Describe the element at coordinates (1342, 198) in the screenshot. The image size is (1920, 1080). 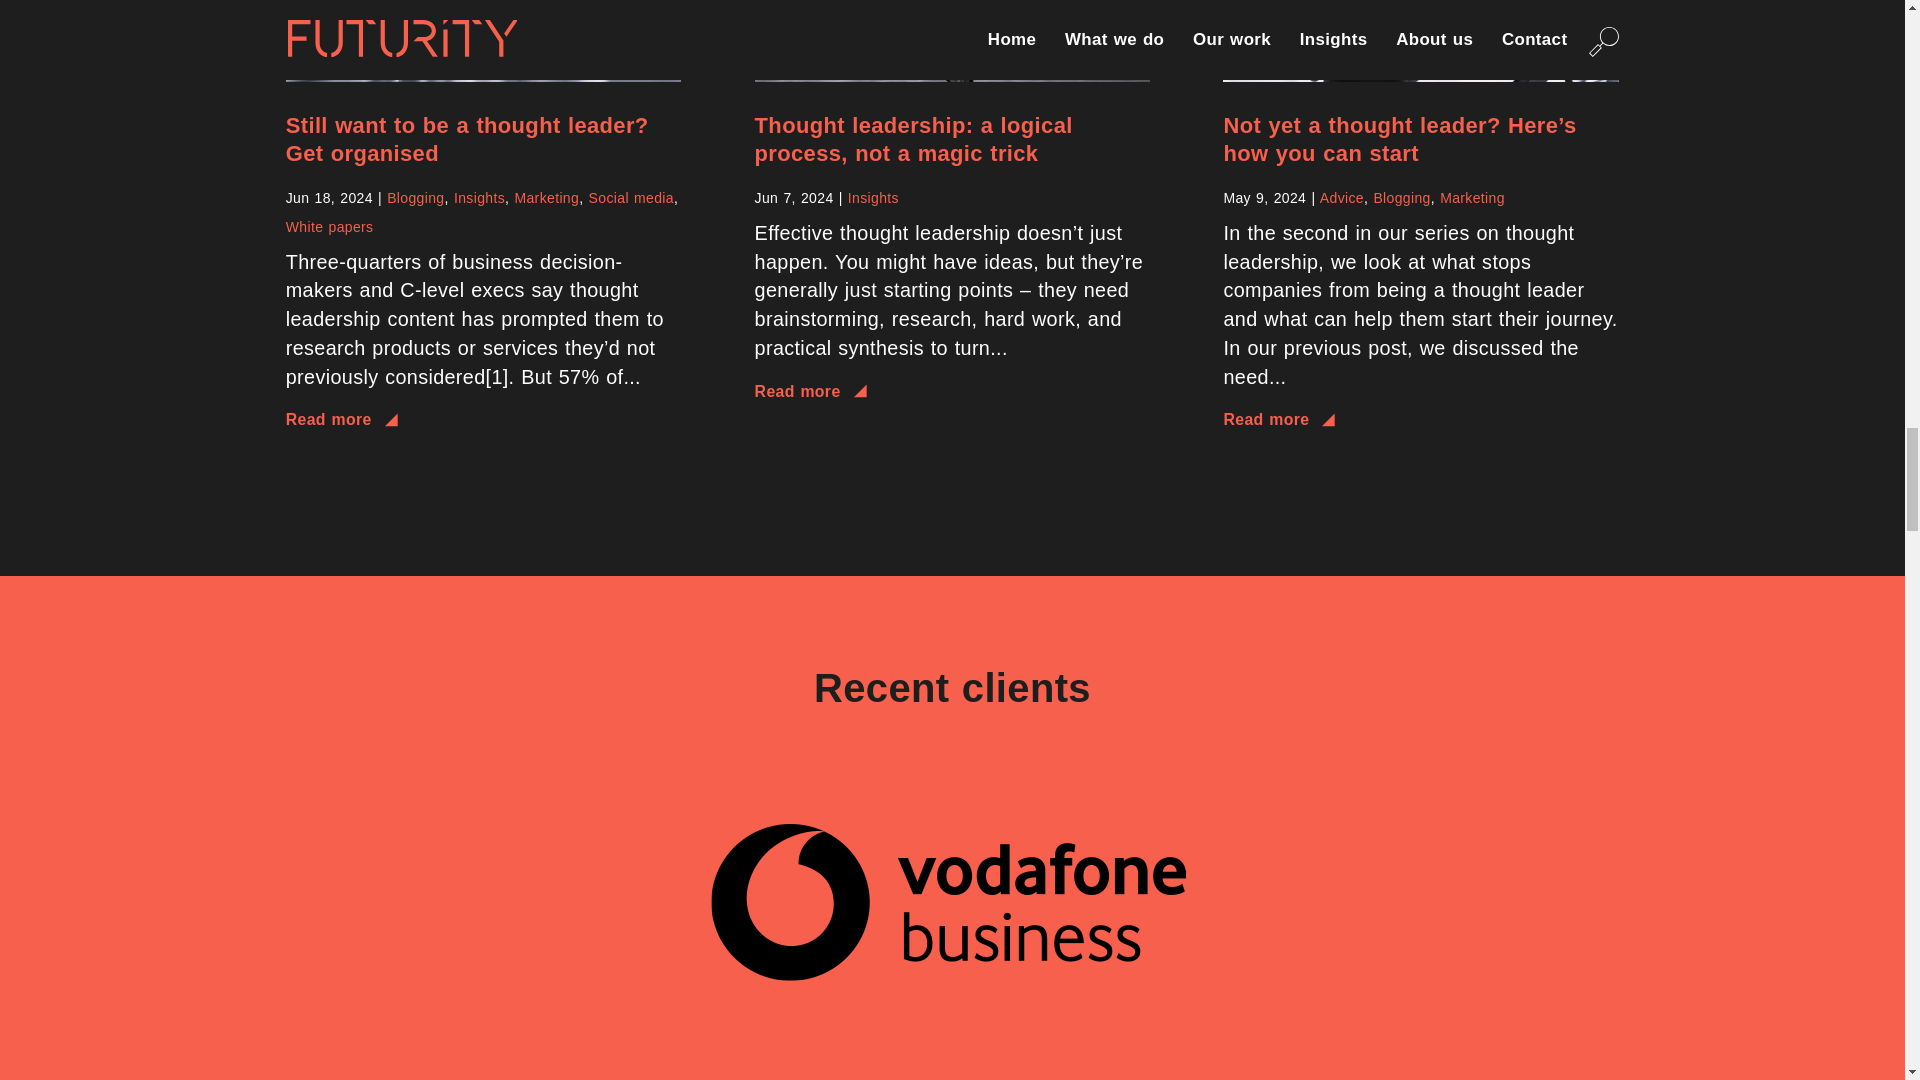
I see `Advice` at that location.